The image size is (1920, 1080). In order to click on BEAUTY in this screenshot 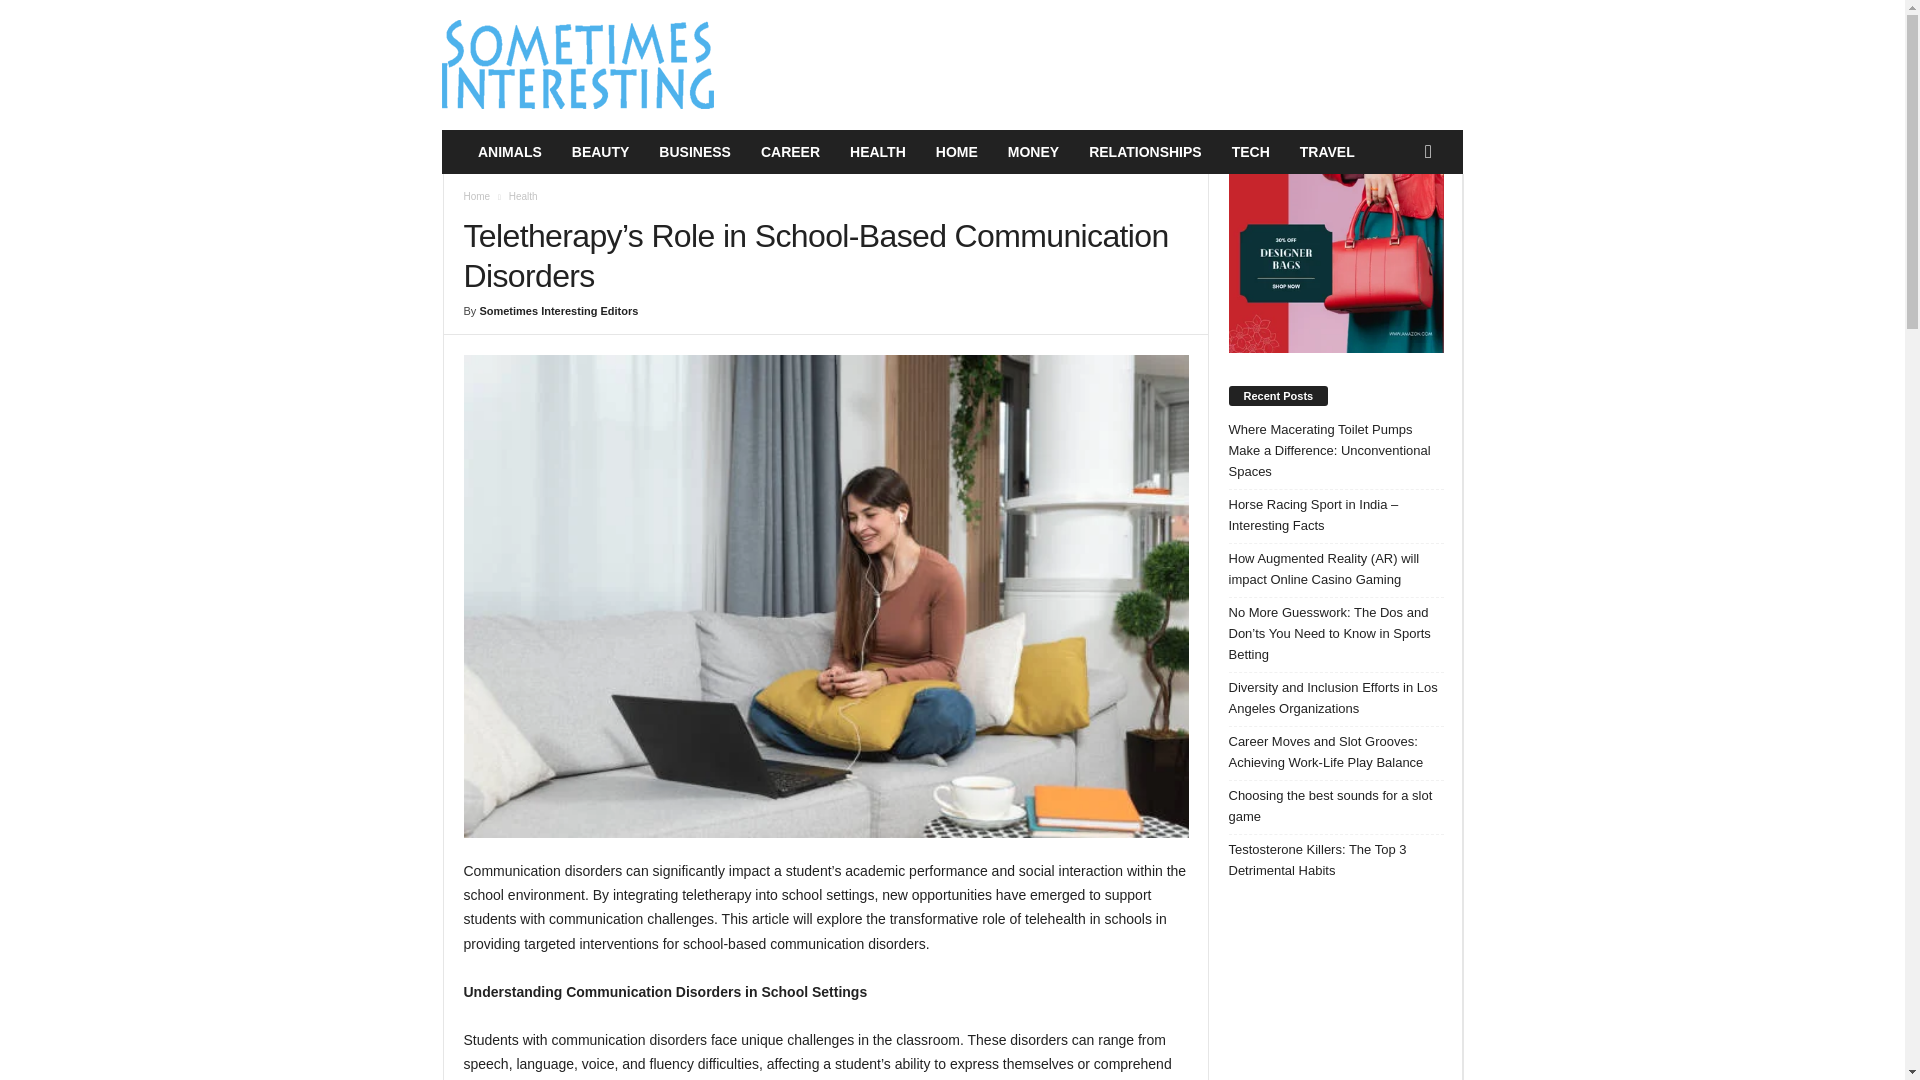, I will do `click(600, 151)`.